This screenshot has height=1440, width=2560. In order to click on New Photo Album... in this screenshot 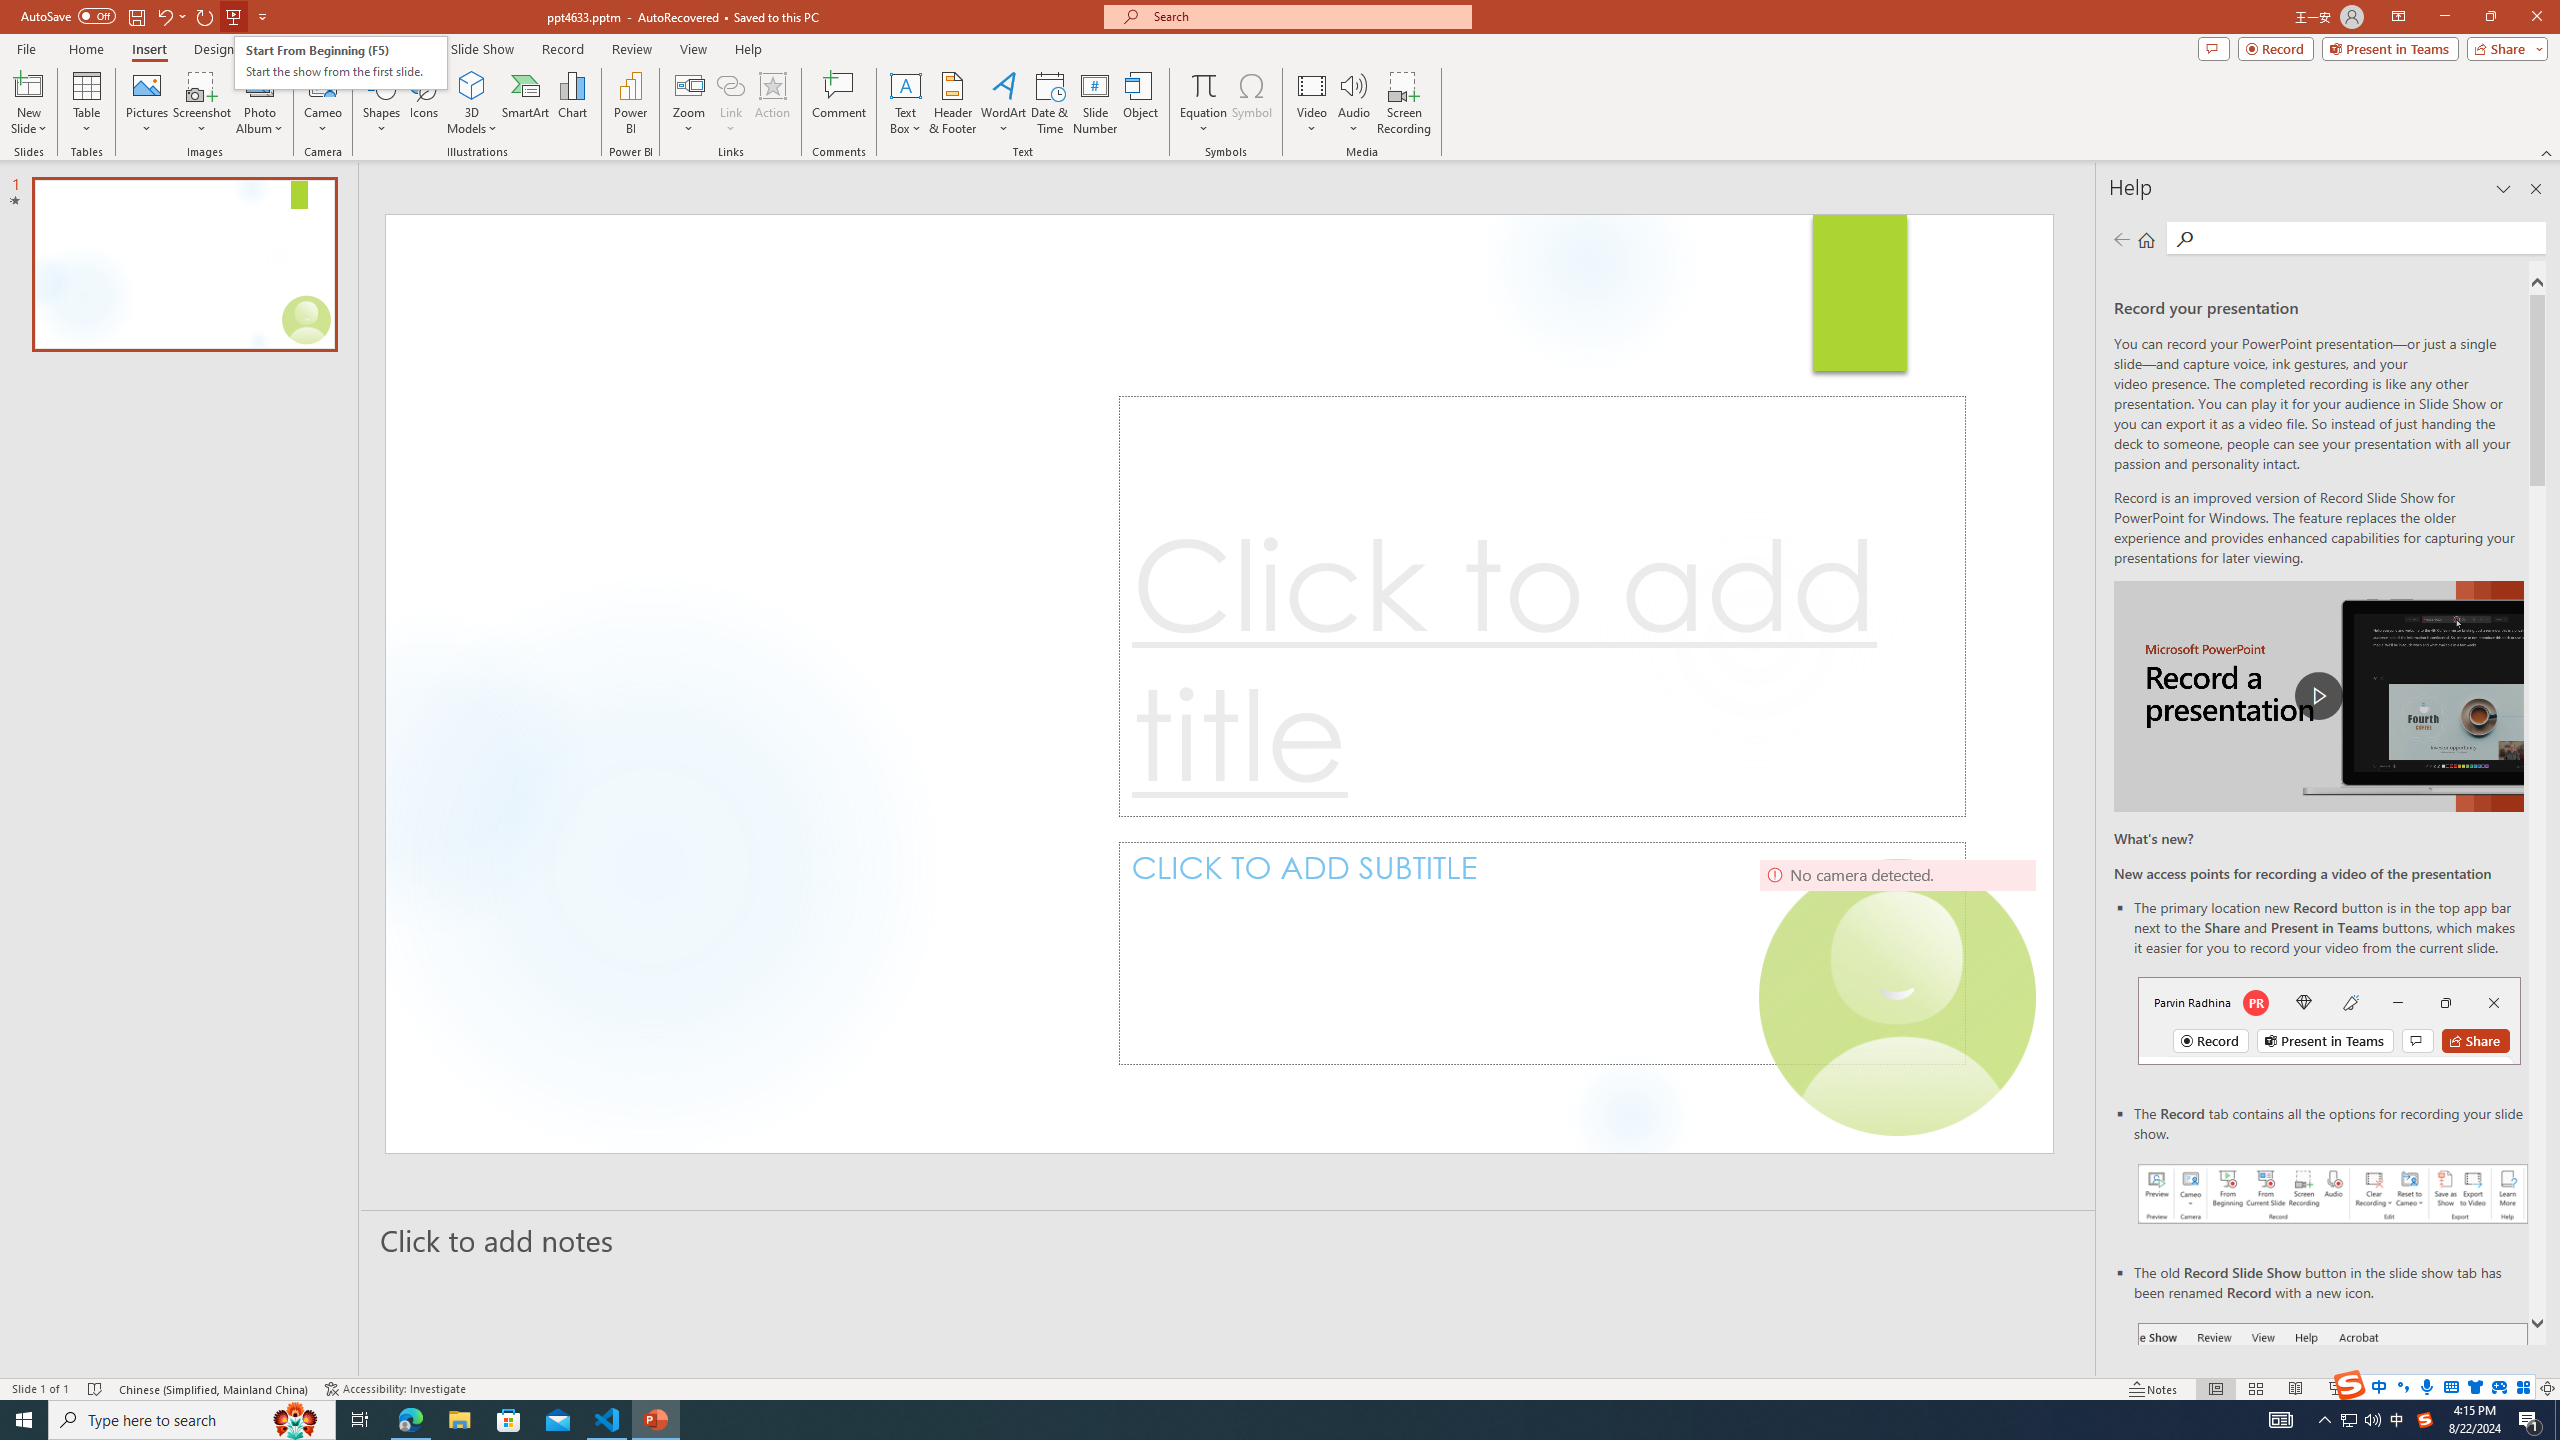, I will do `click(259, 85)`.